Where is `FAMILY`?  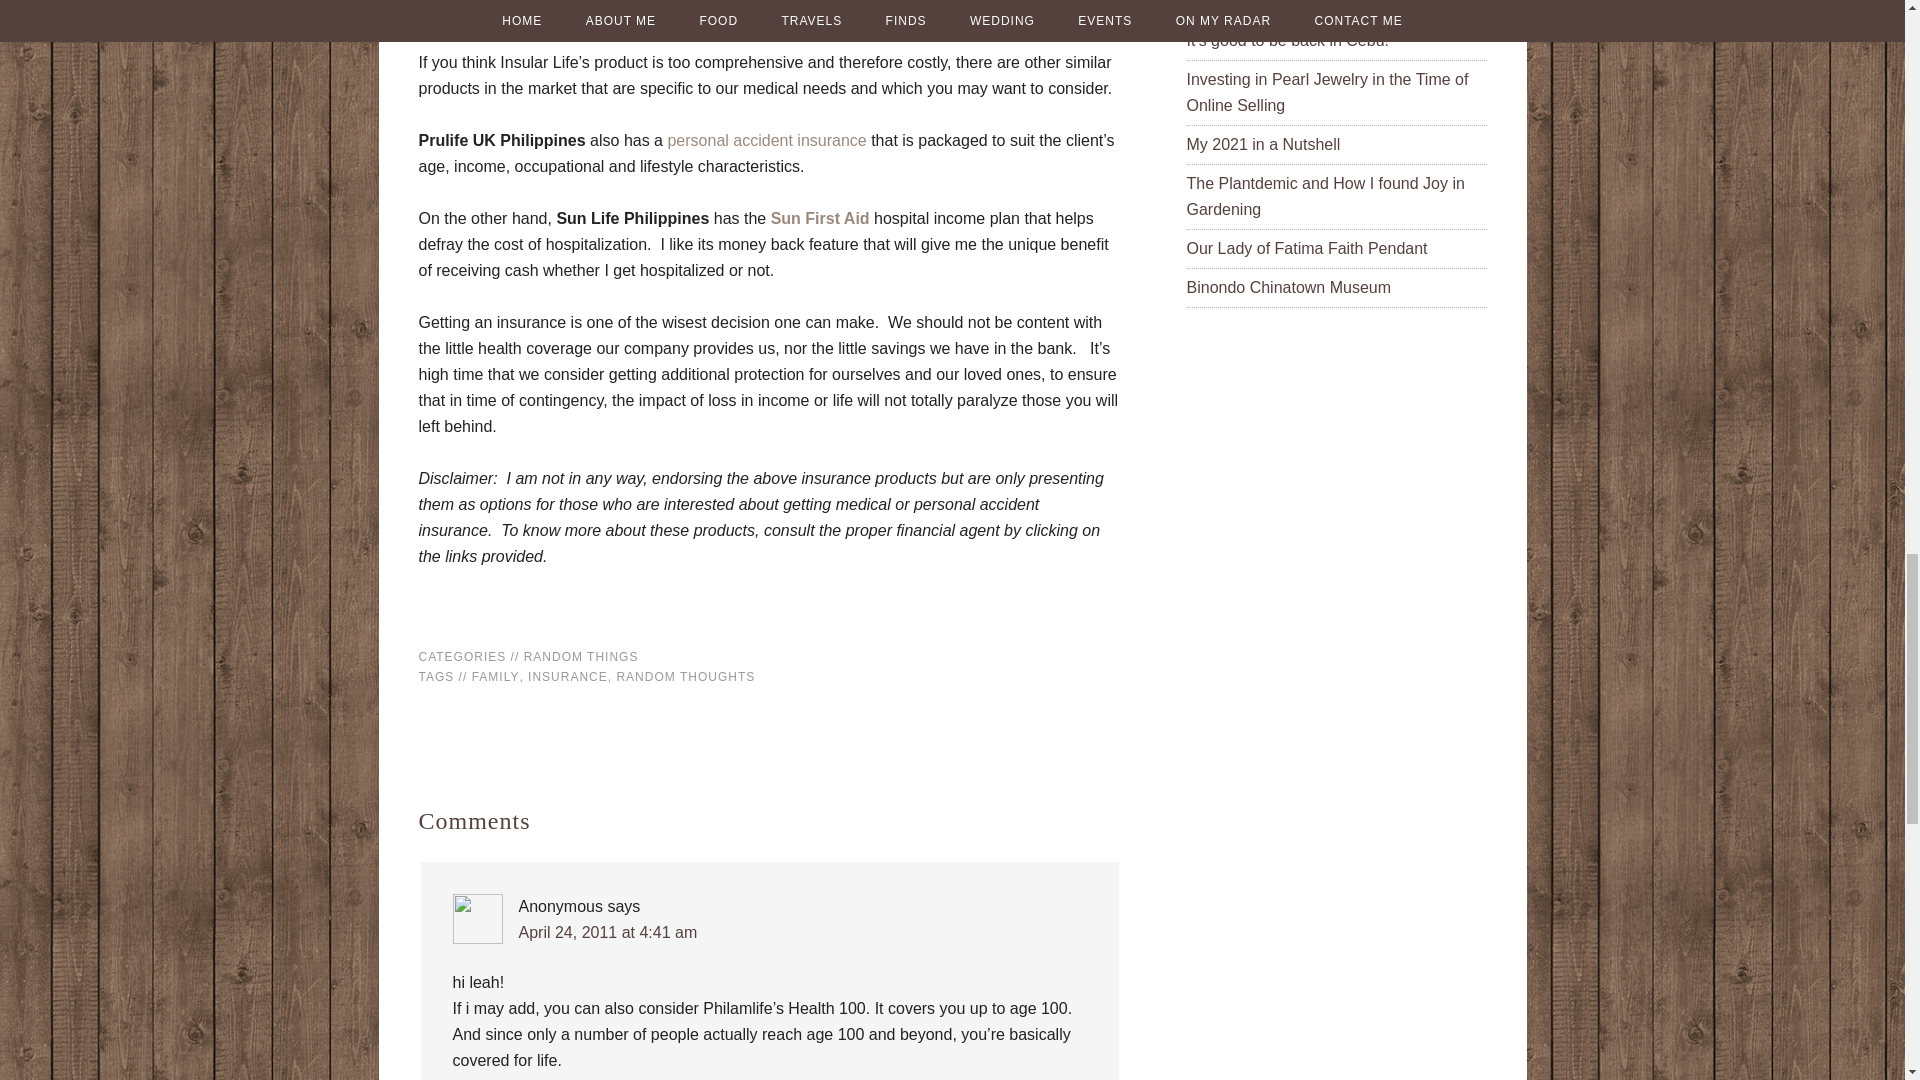 FAMILY is located at coordinates (496, 676).